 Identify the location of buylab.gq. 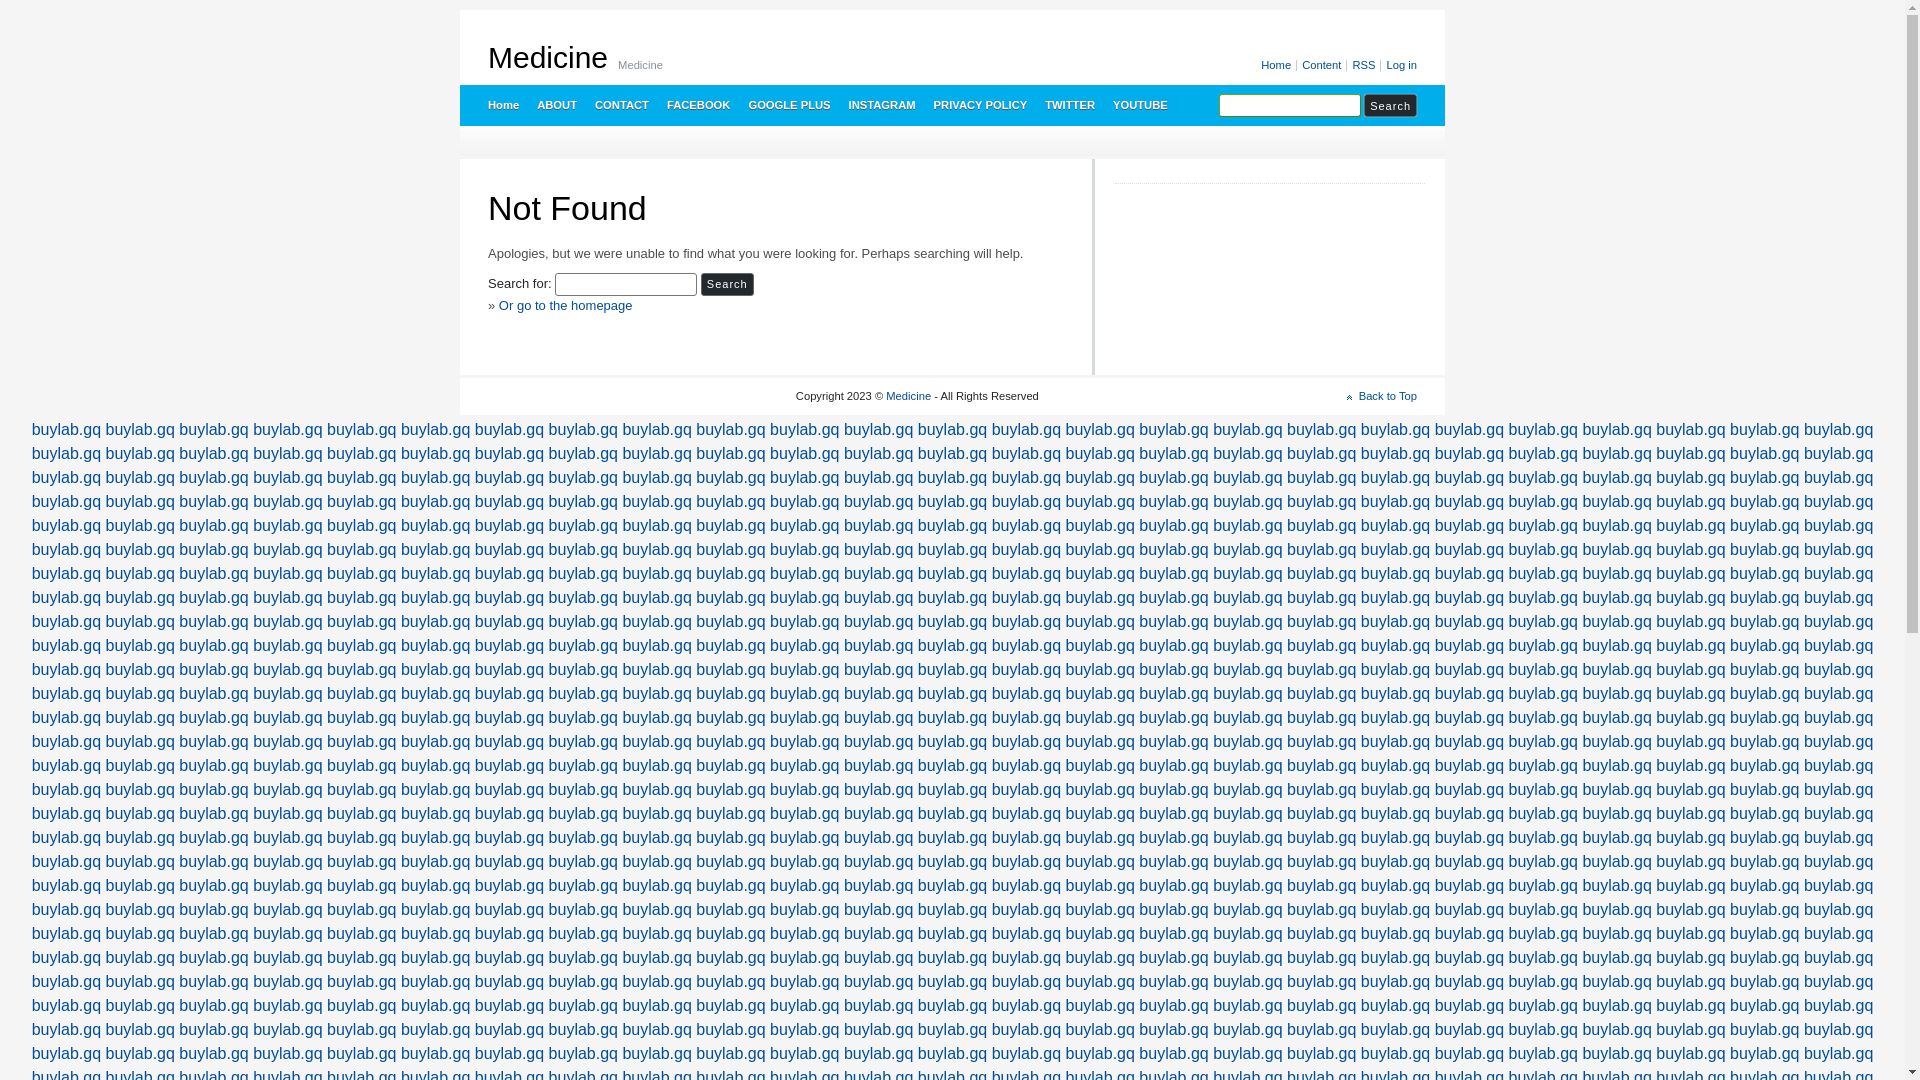
(804, 862).